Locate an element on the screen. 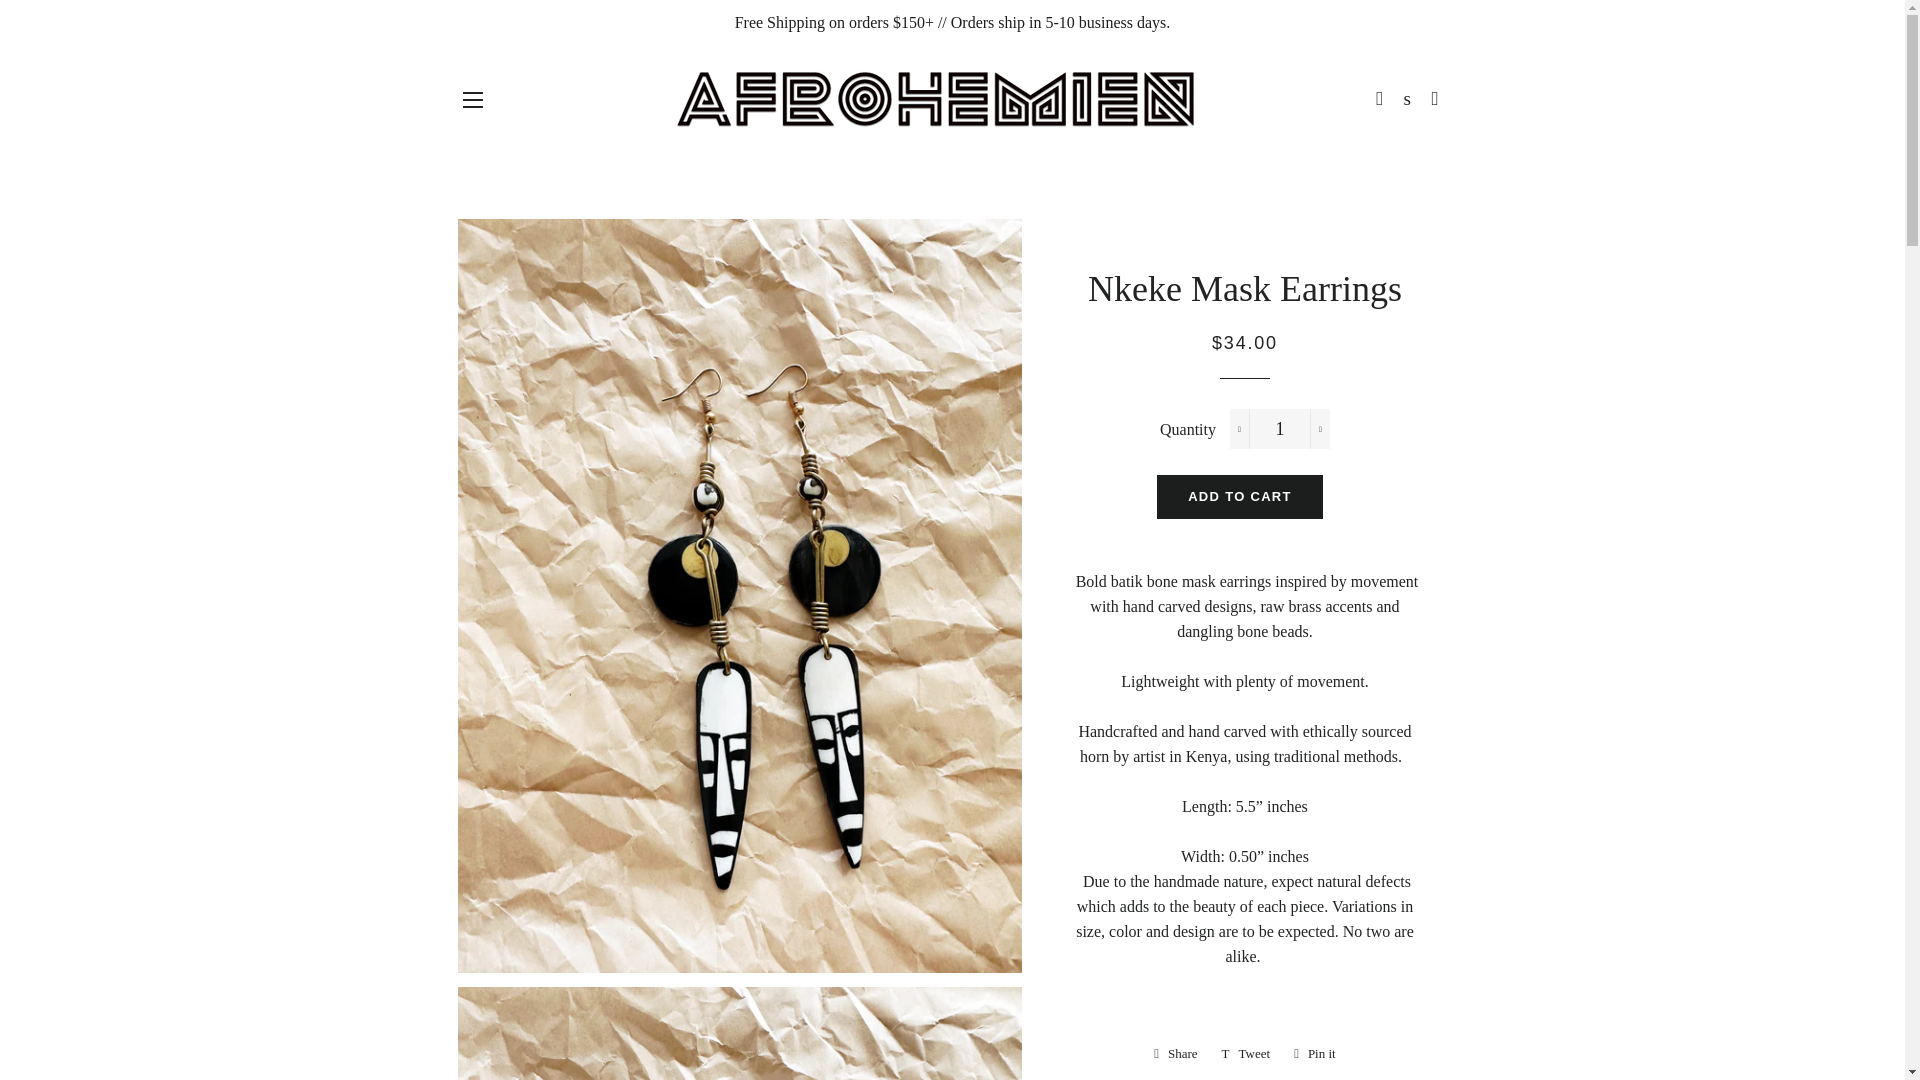  Pin on Pinterest is located at coordinates (1314, 1054).